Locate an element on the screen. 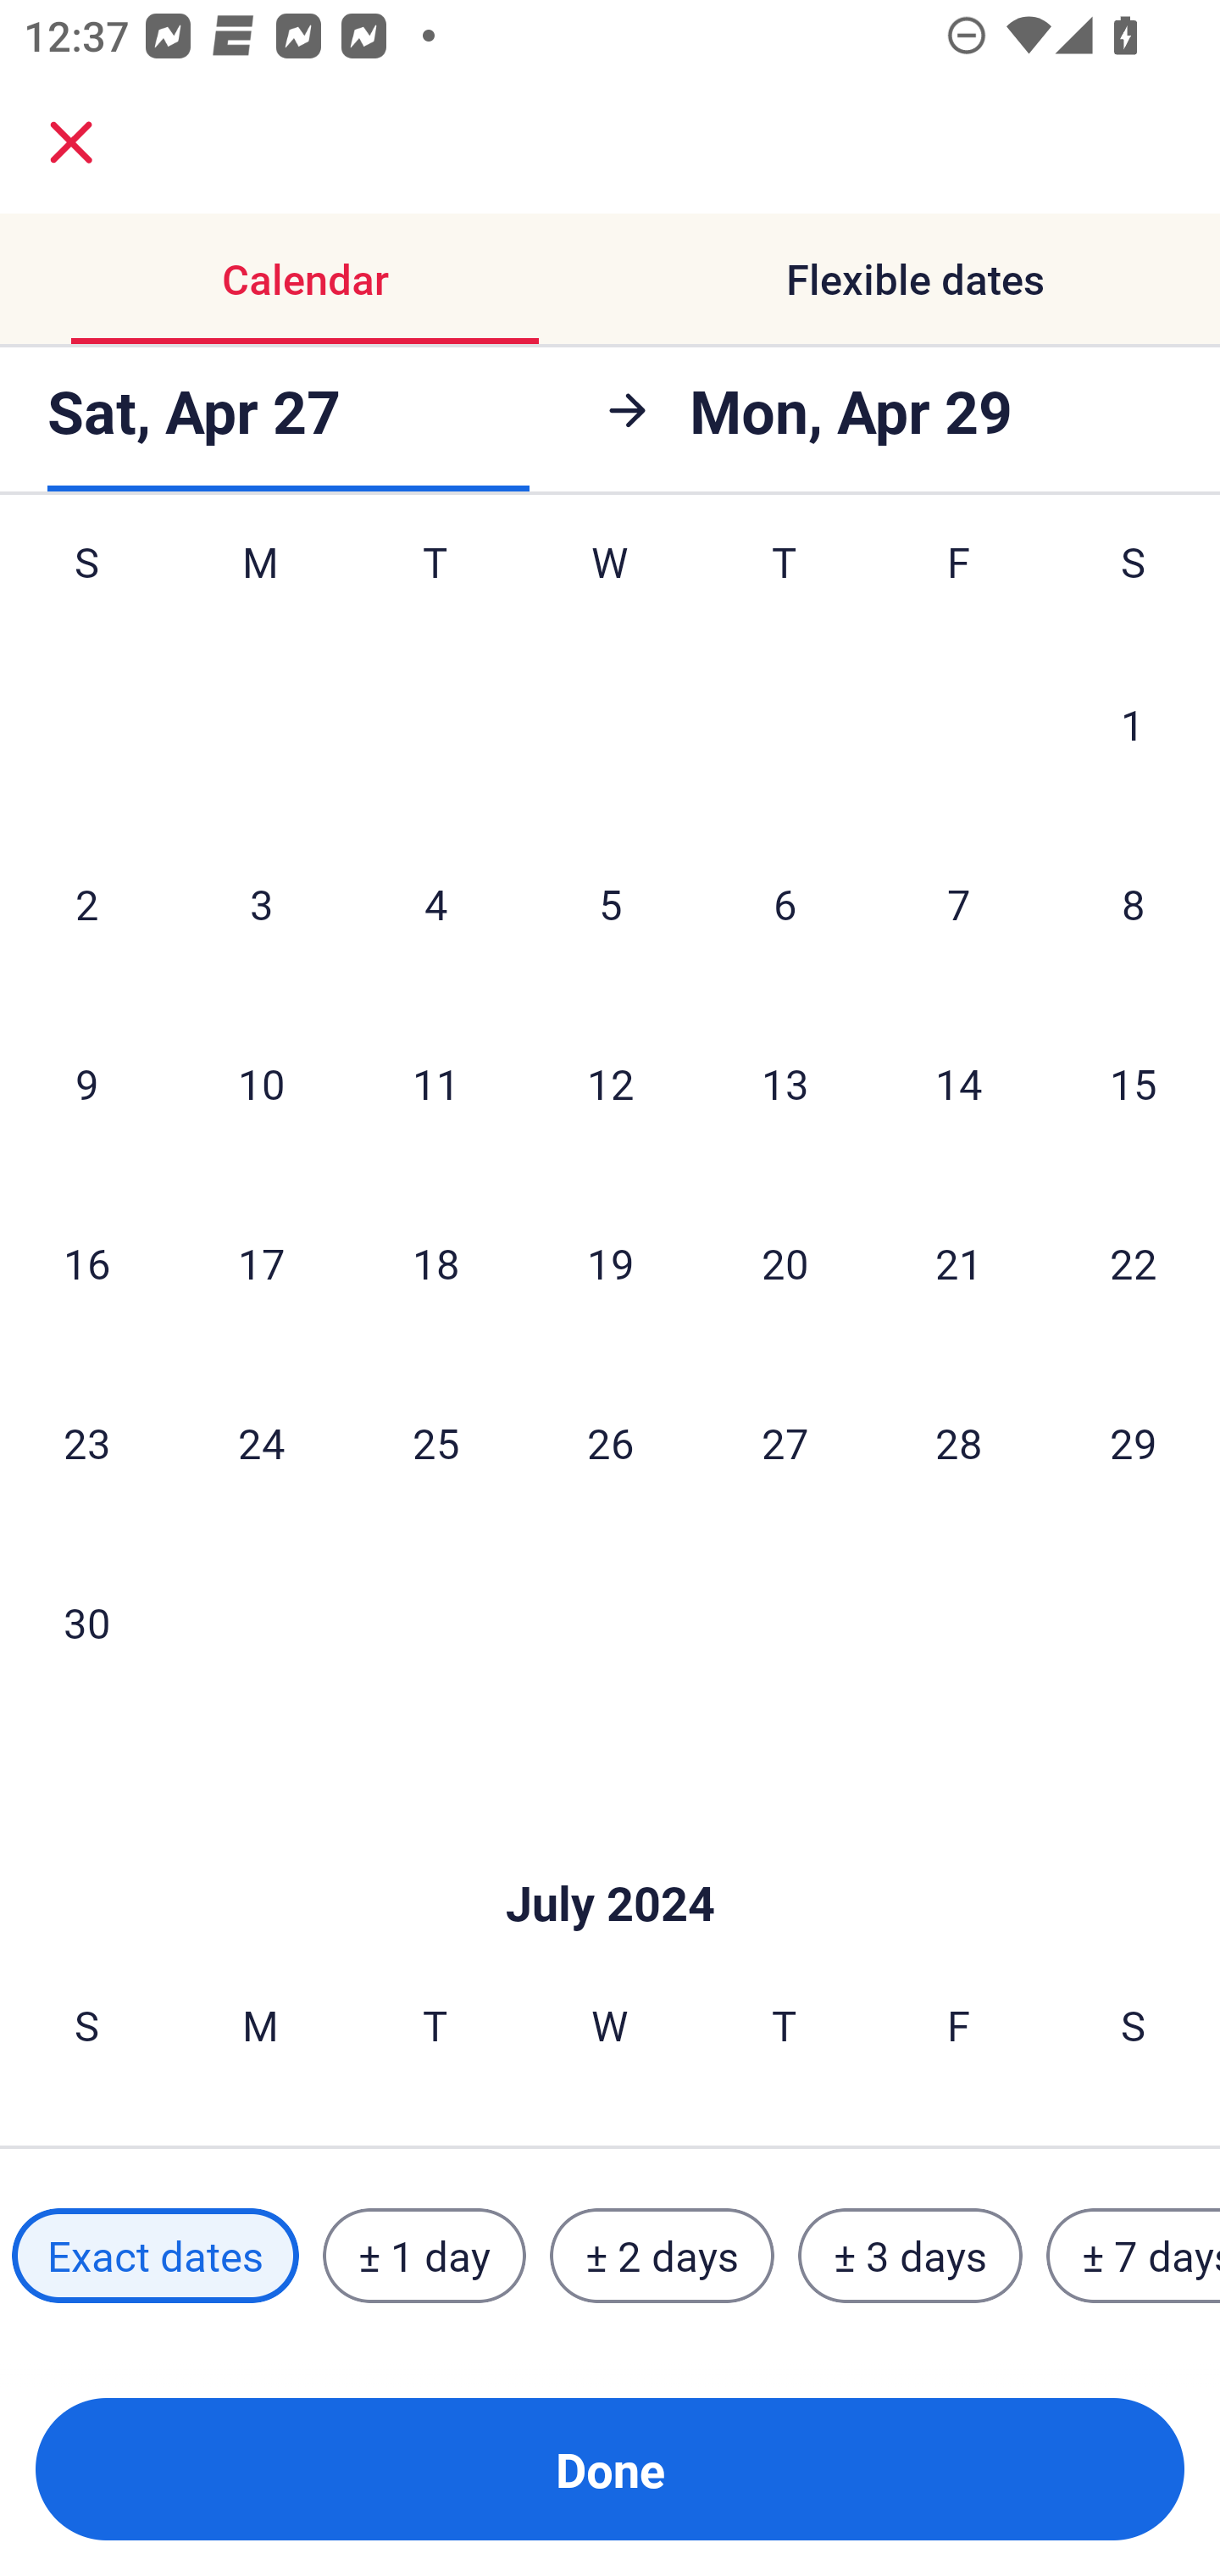 This screenshot has width=1220, height=2576. 17 Monday, June 17, 2024 is located at coordinates (261, 1263).